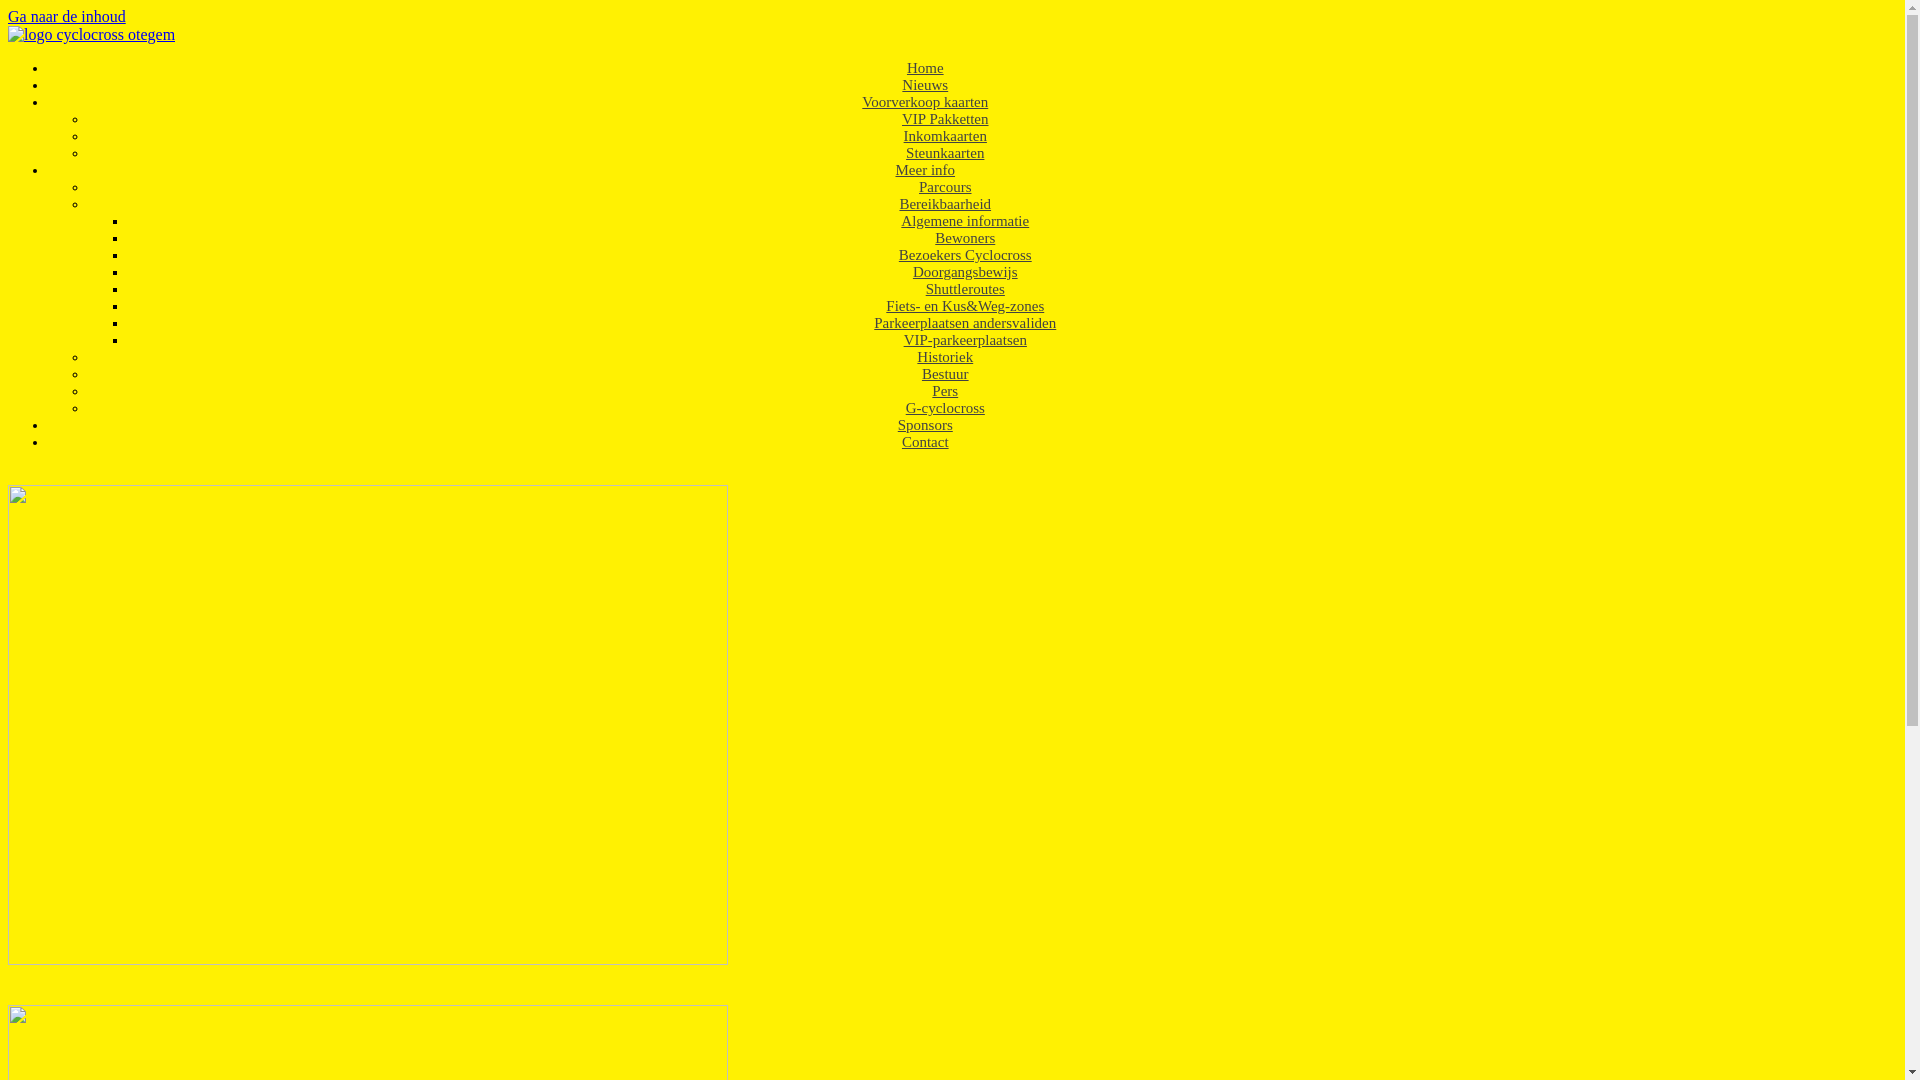  Describe the element at coordinates (946, 408) in the screenshot. I see `G-cyclocross` at that location.